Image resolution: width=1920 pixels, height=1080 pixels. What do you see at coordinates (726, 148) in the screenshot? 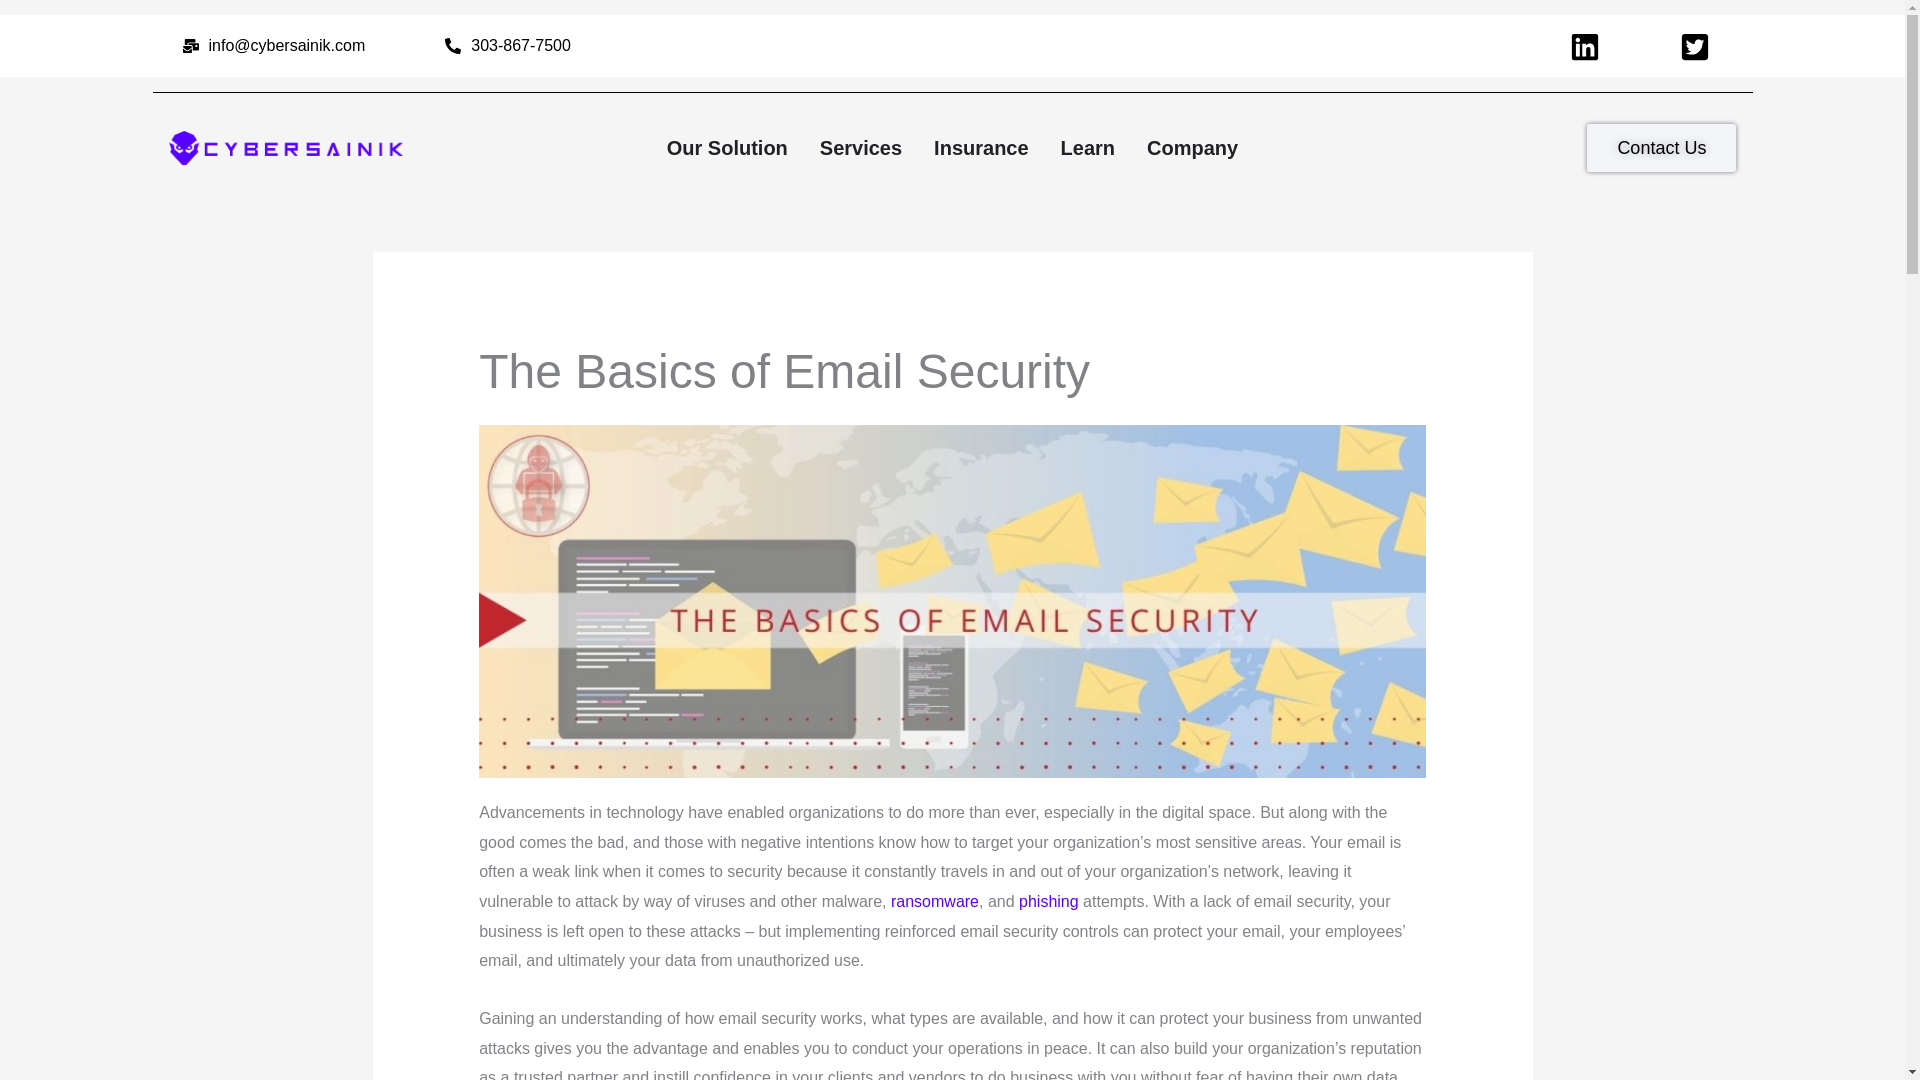
I see `Our Solution` at bounding box center [726, 148].